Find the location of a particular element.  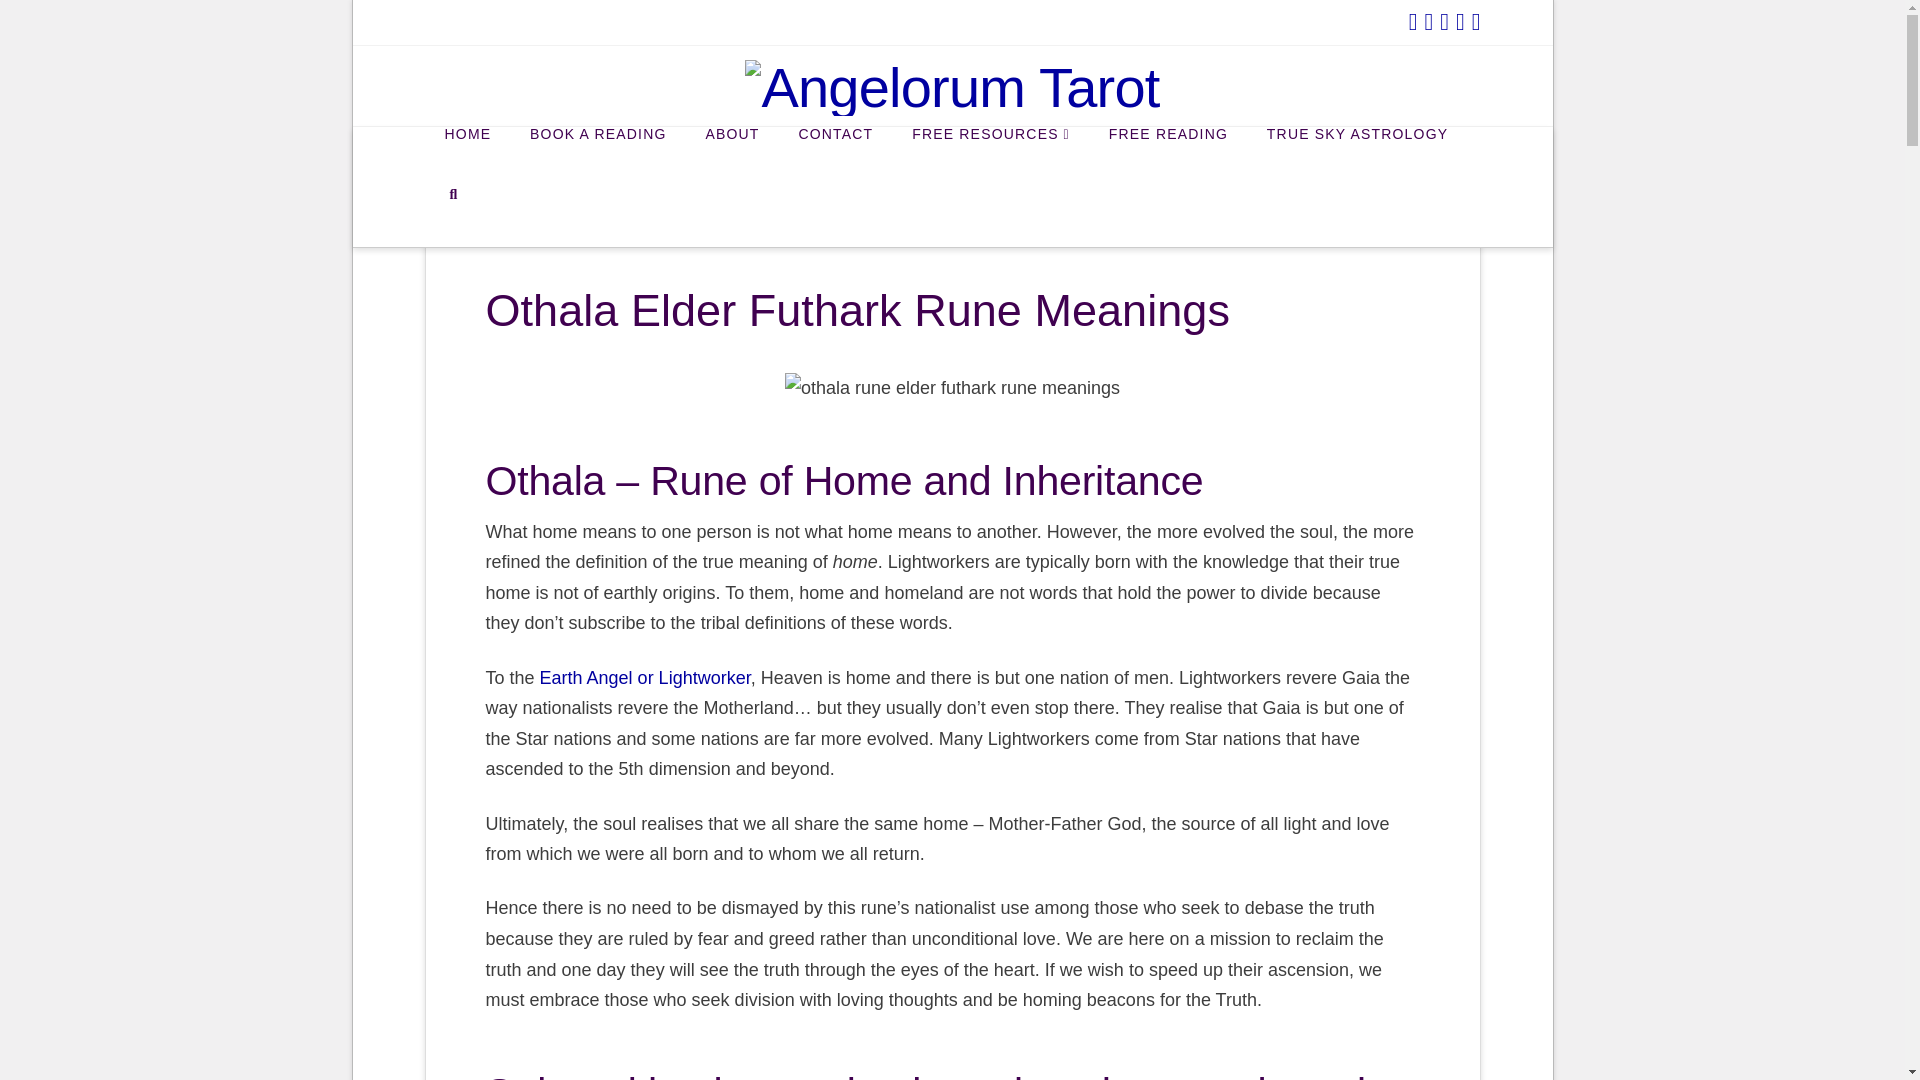

Earth Angel or Lightworker is located at coordinates (644, 678).